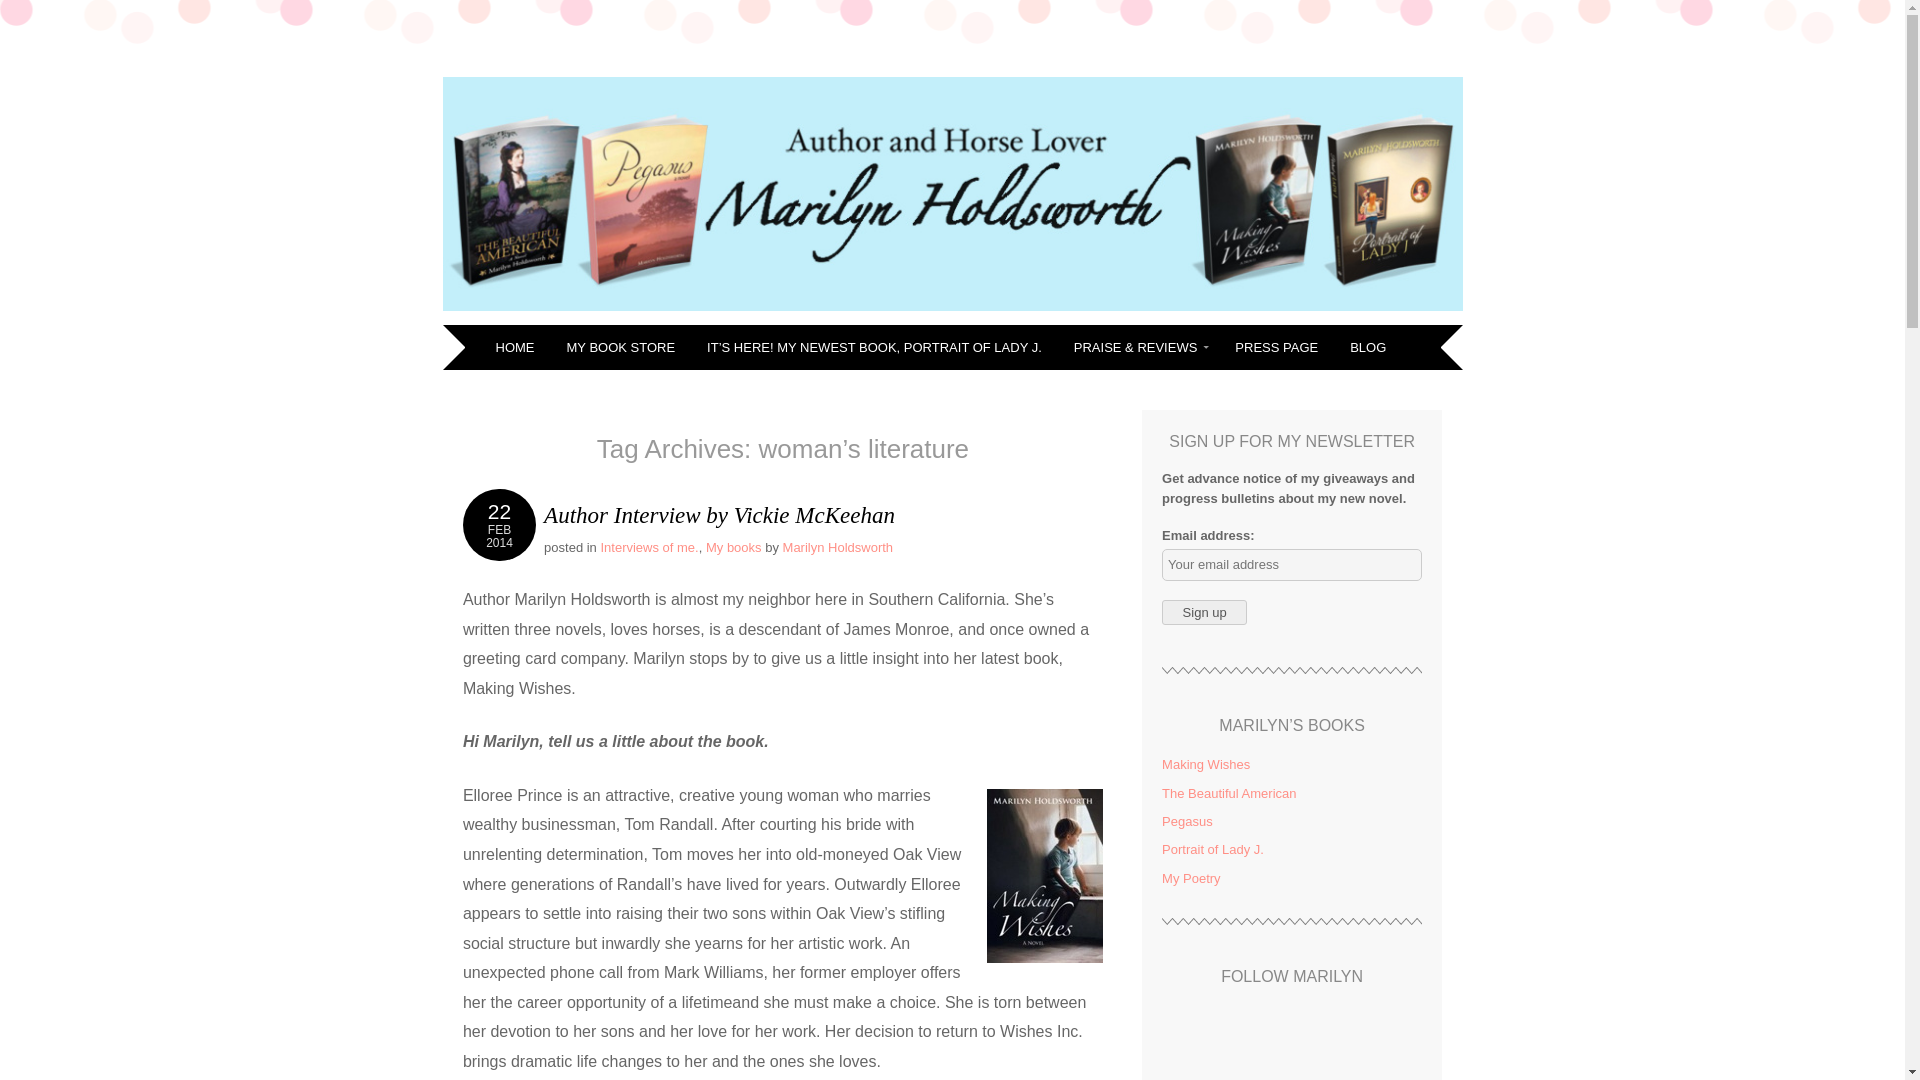 The height and width of the screenshot is (1080, 1920). Describe the element at coordinates (498, 524) in the screenshot. I see `HOME` at that location.